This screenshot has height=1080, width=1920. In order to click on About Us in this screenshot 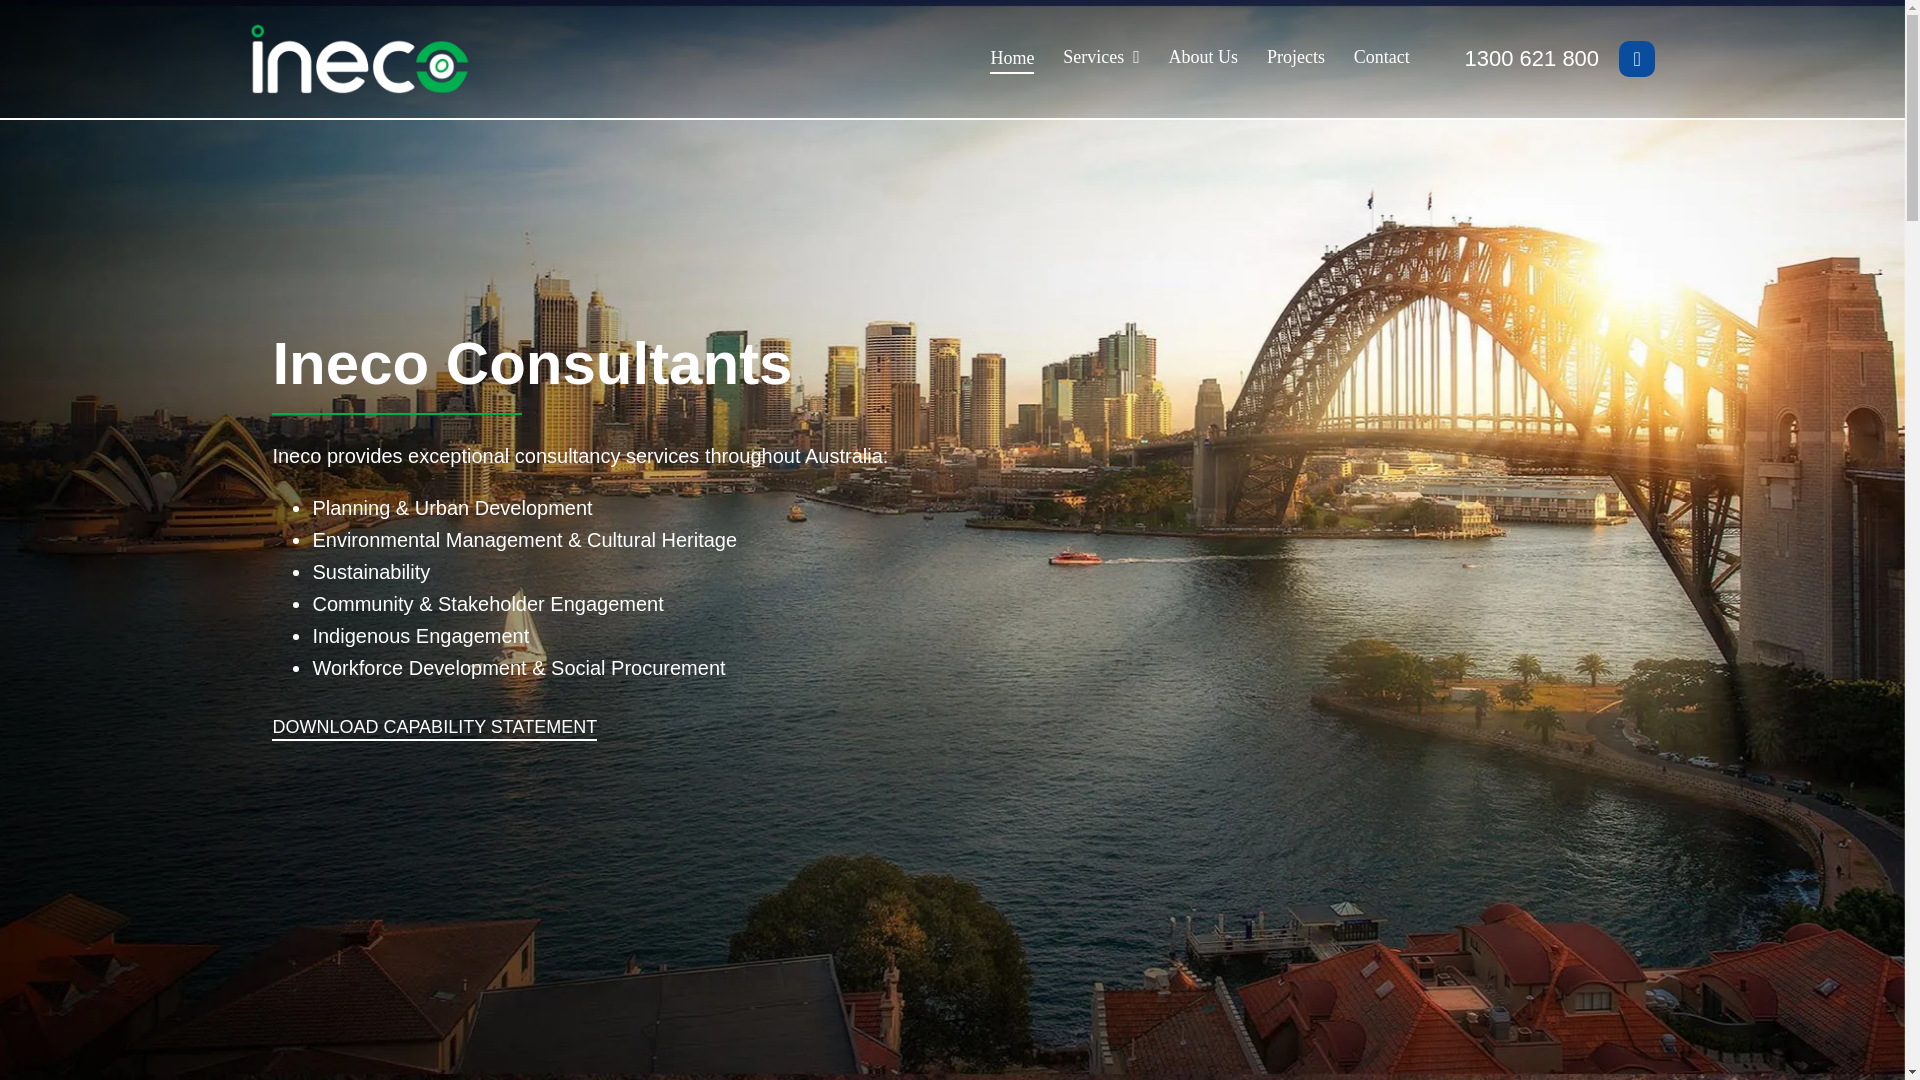, I will do `click(1204, 58)`.